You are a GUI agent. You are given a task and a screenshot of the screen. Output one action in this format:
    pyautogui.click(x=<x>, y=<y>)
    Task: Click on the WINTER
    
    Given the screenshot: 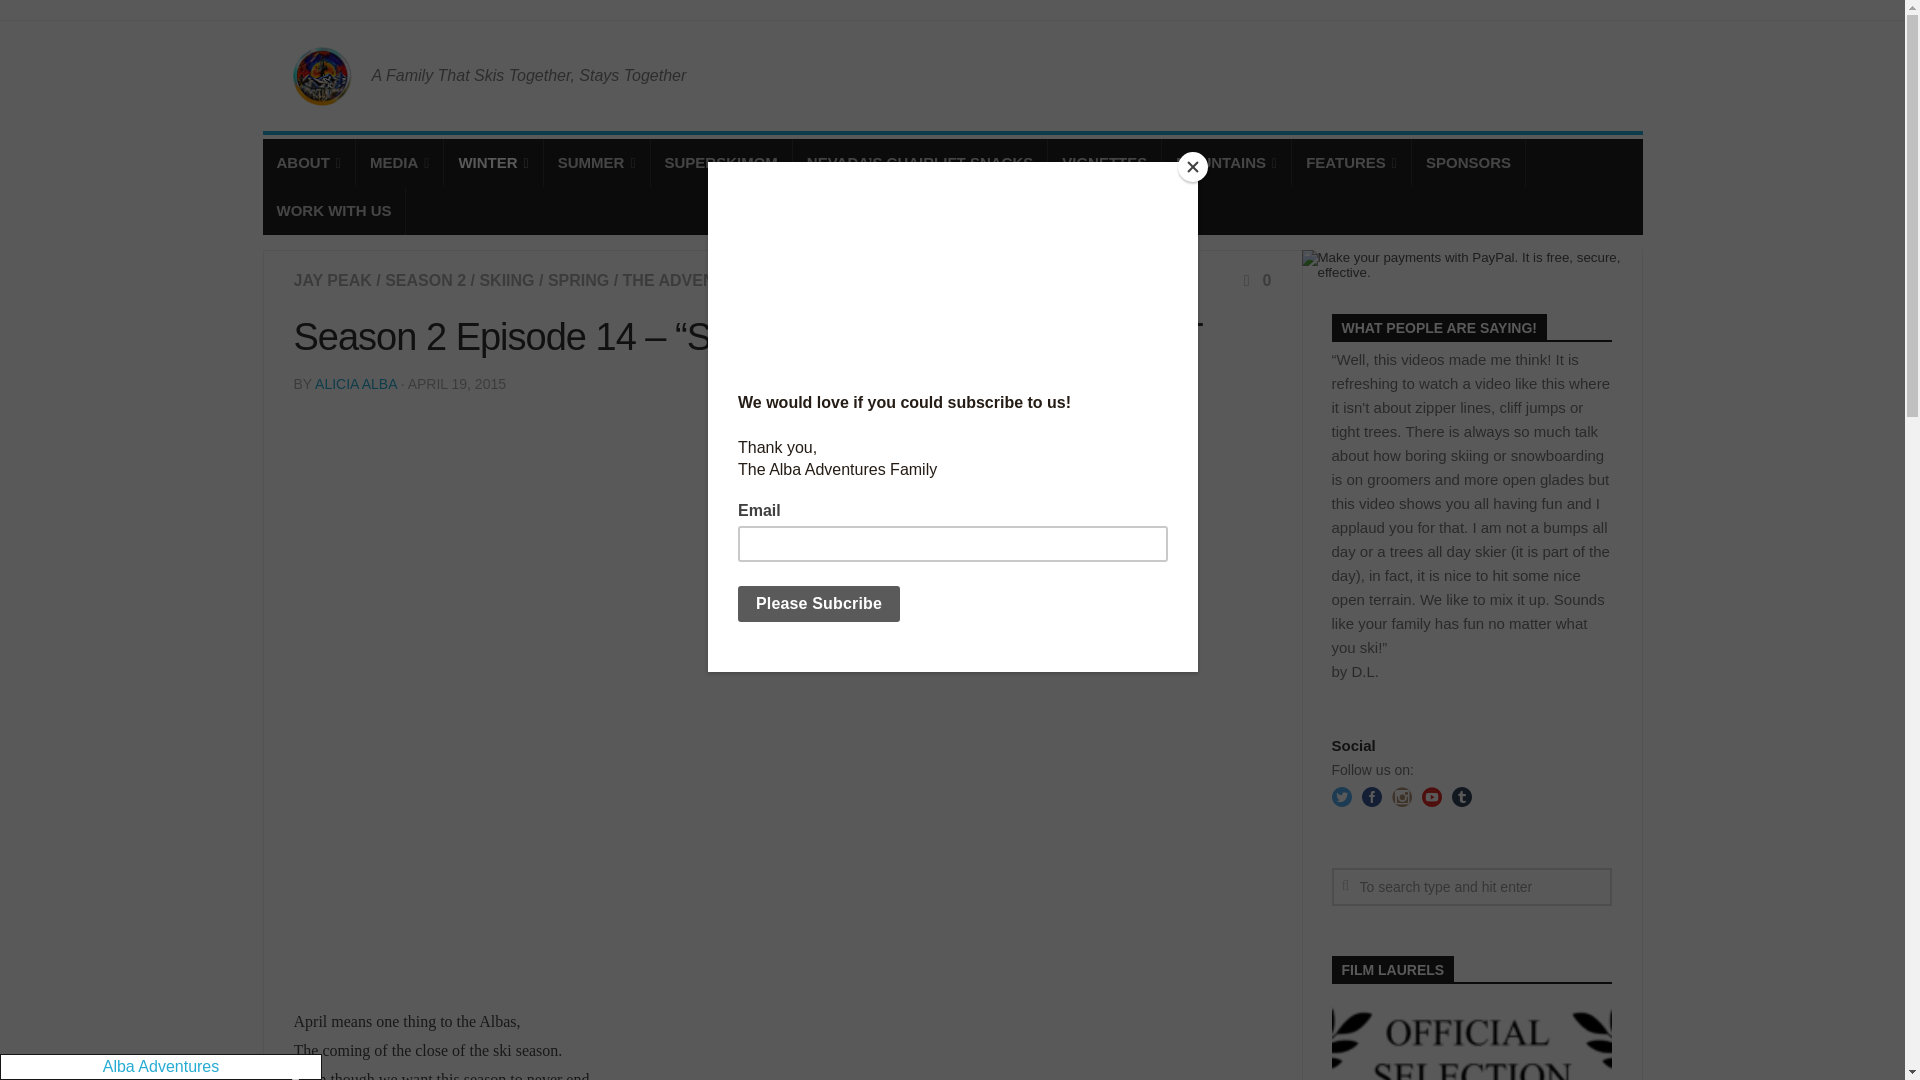 What is the action you would take?
    pyautogui.click(x=492, y=162)
    